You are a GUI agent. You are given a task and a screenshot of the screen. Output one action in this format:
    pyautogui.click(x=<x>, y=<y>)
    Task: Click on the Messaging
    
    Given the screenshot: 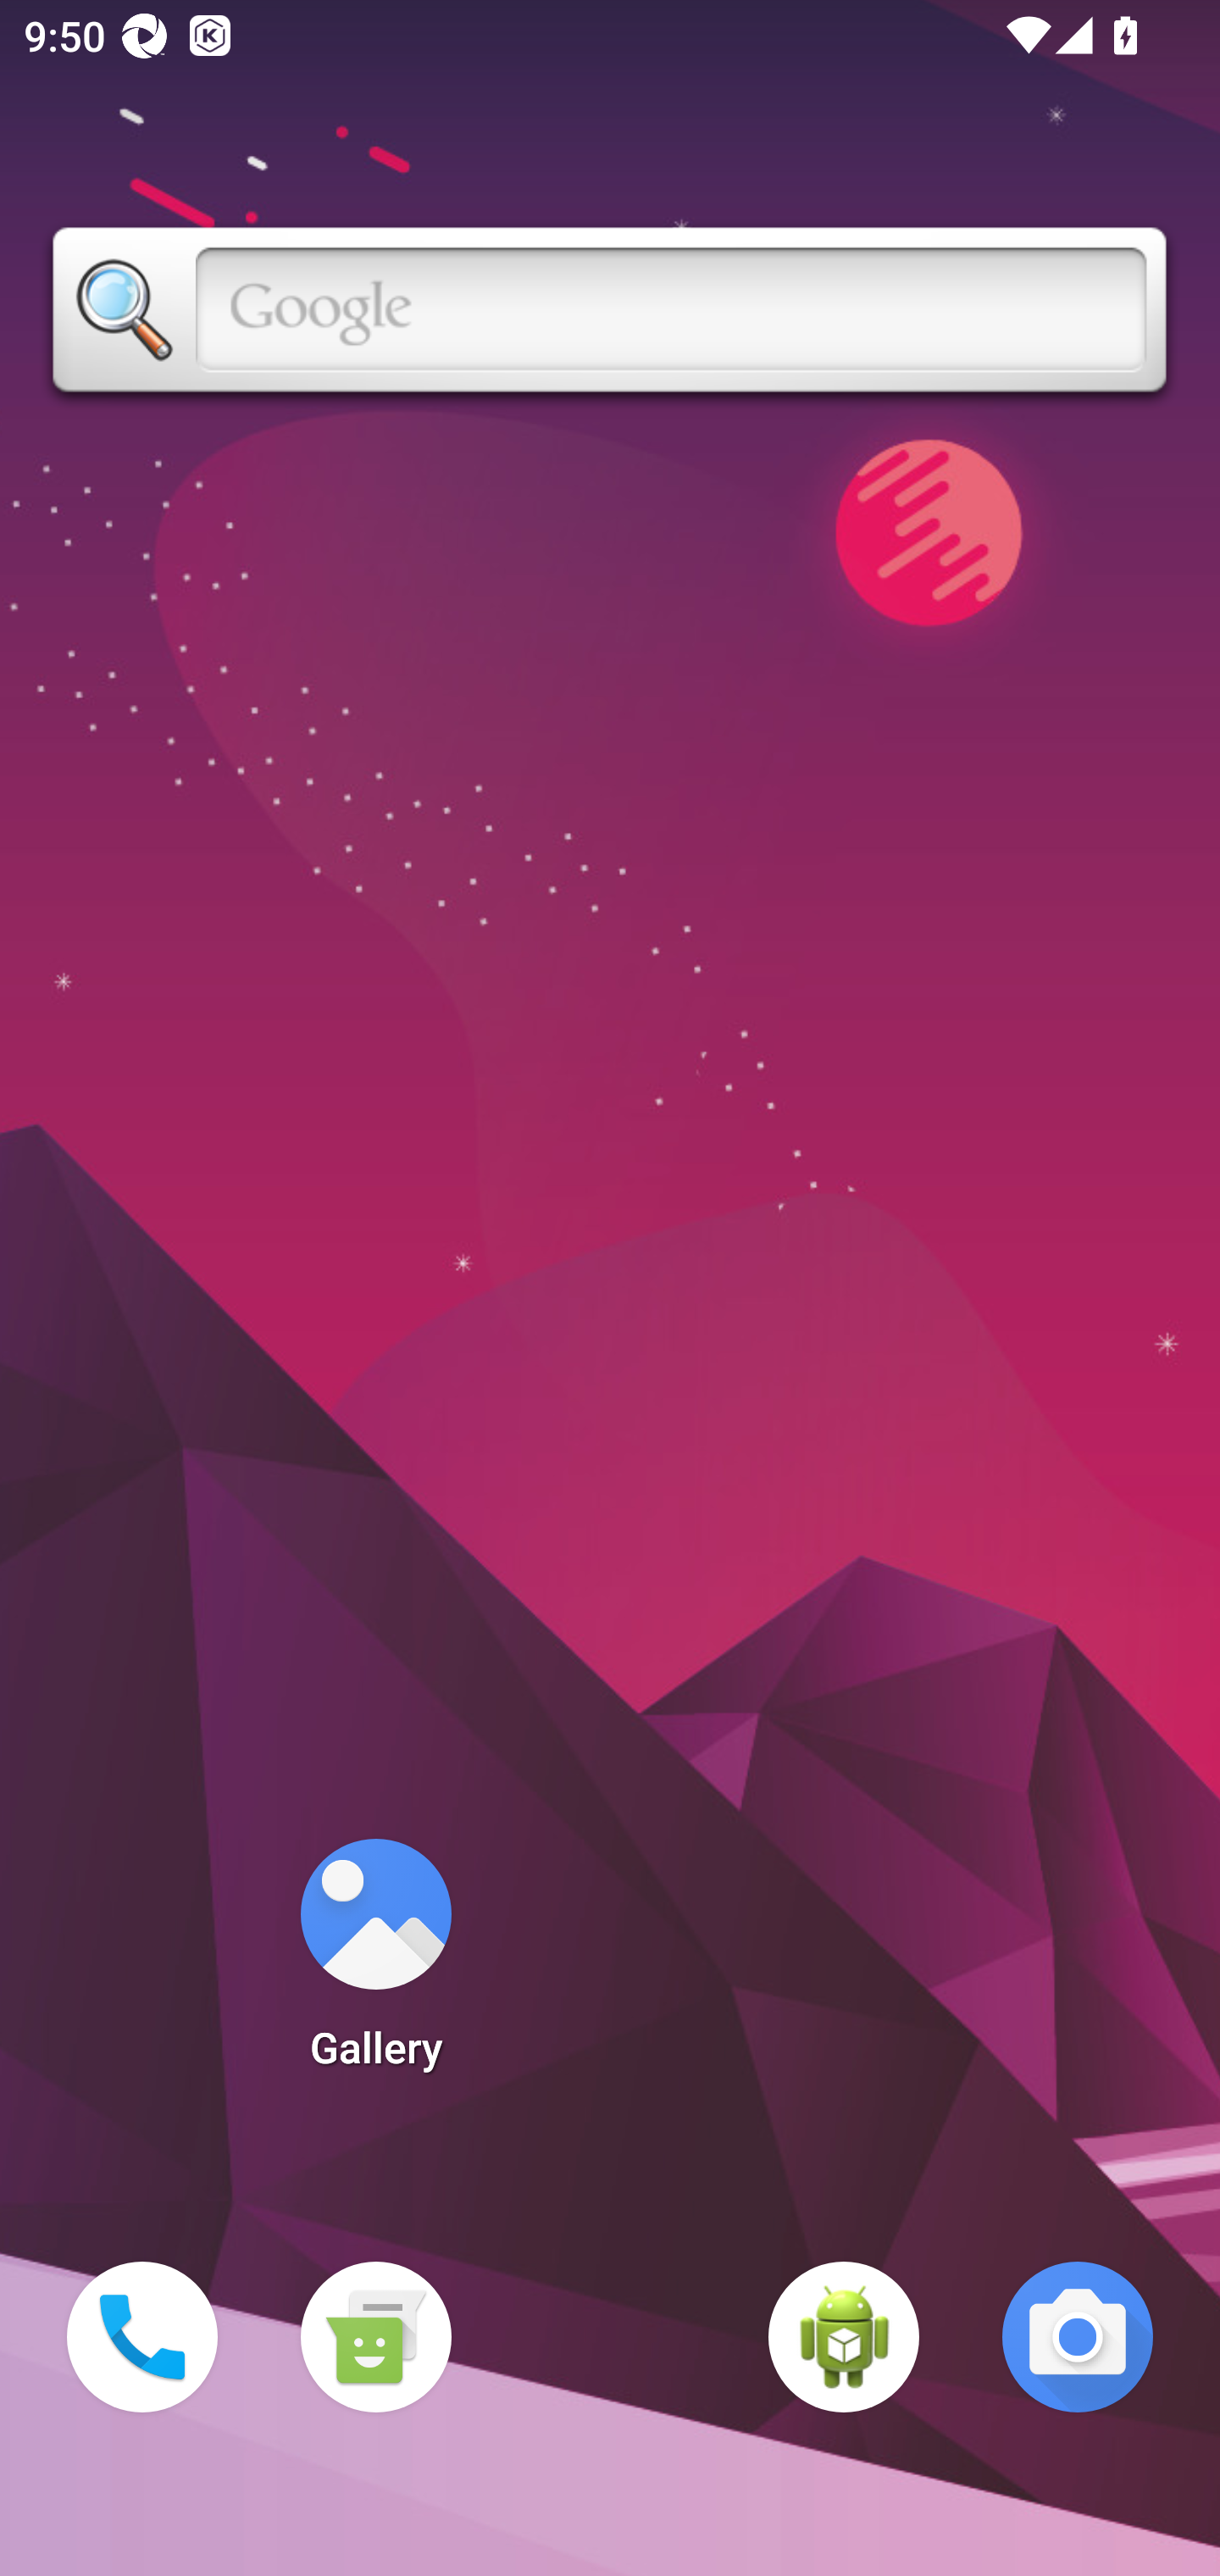 What is the action you would take?
    pyautogui.click(x=375, y=2337)
    